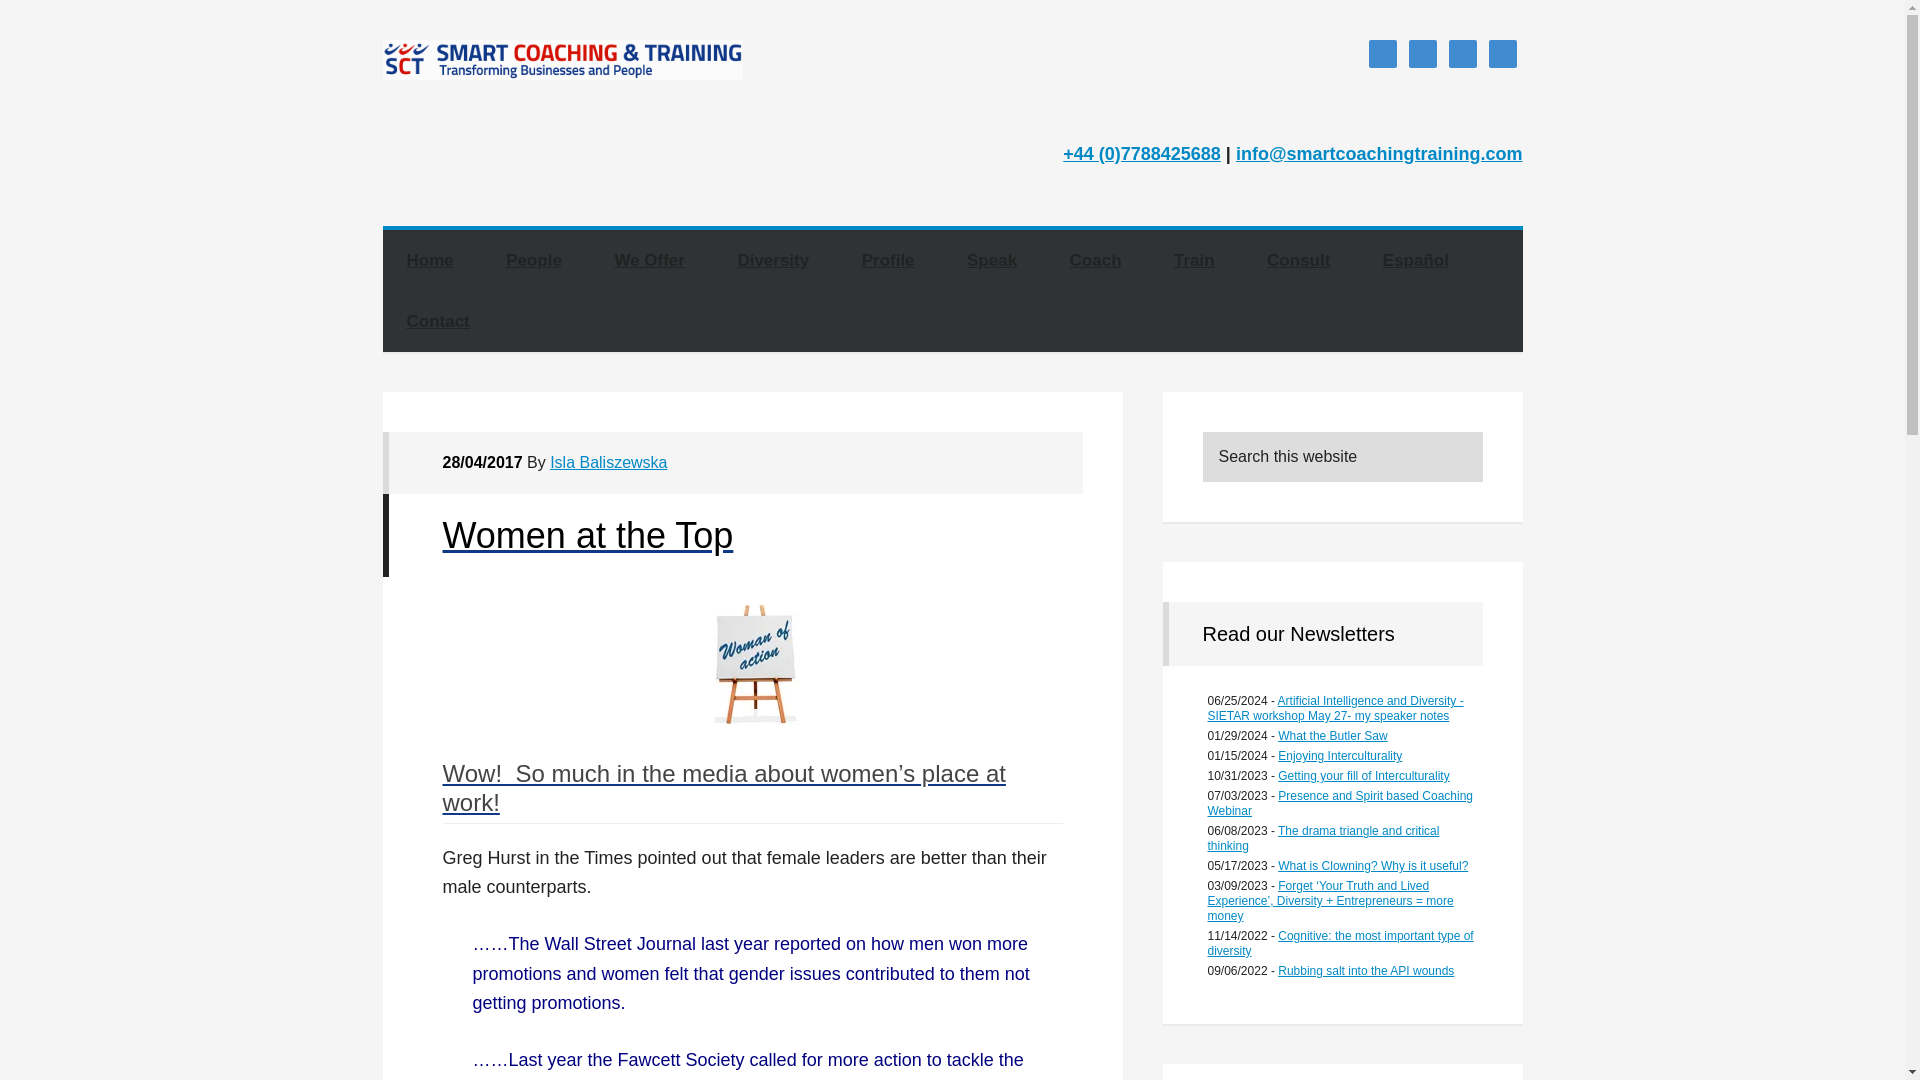 The height and width of the screenshot is (1080, 1920). Describe the element at coordinates (1366, 971) in the screenshot. I see `Rubbing salt into the API wounds` at that location.